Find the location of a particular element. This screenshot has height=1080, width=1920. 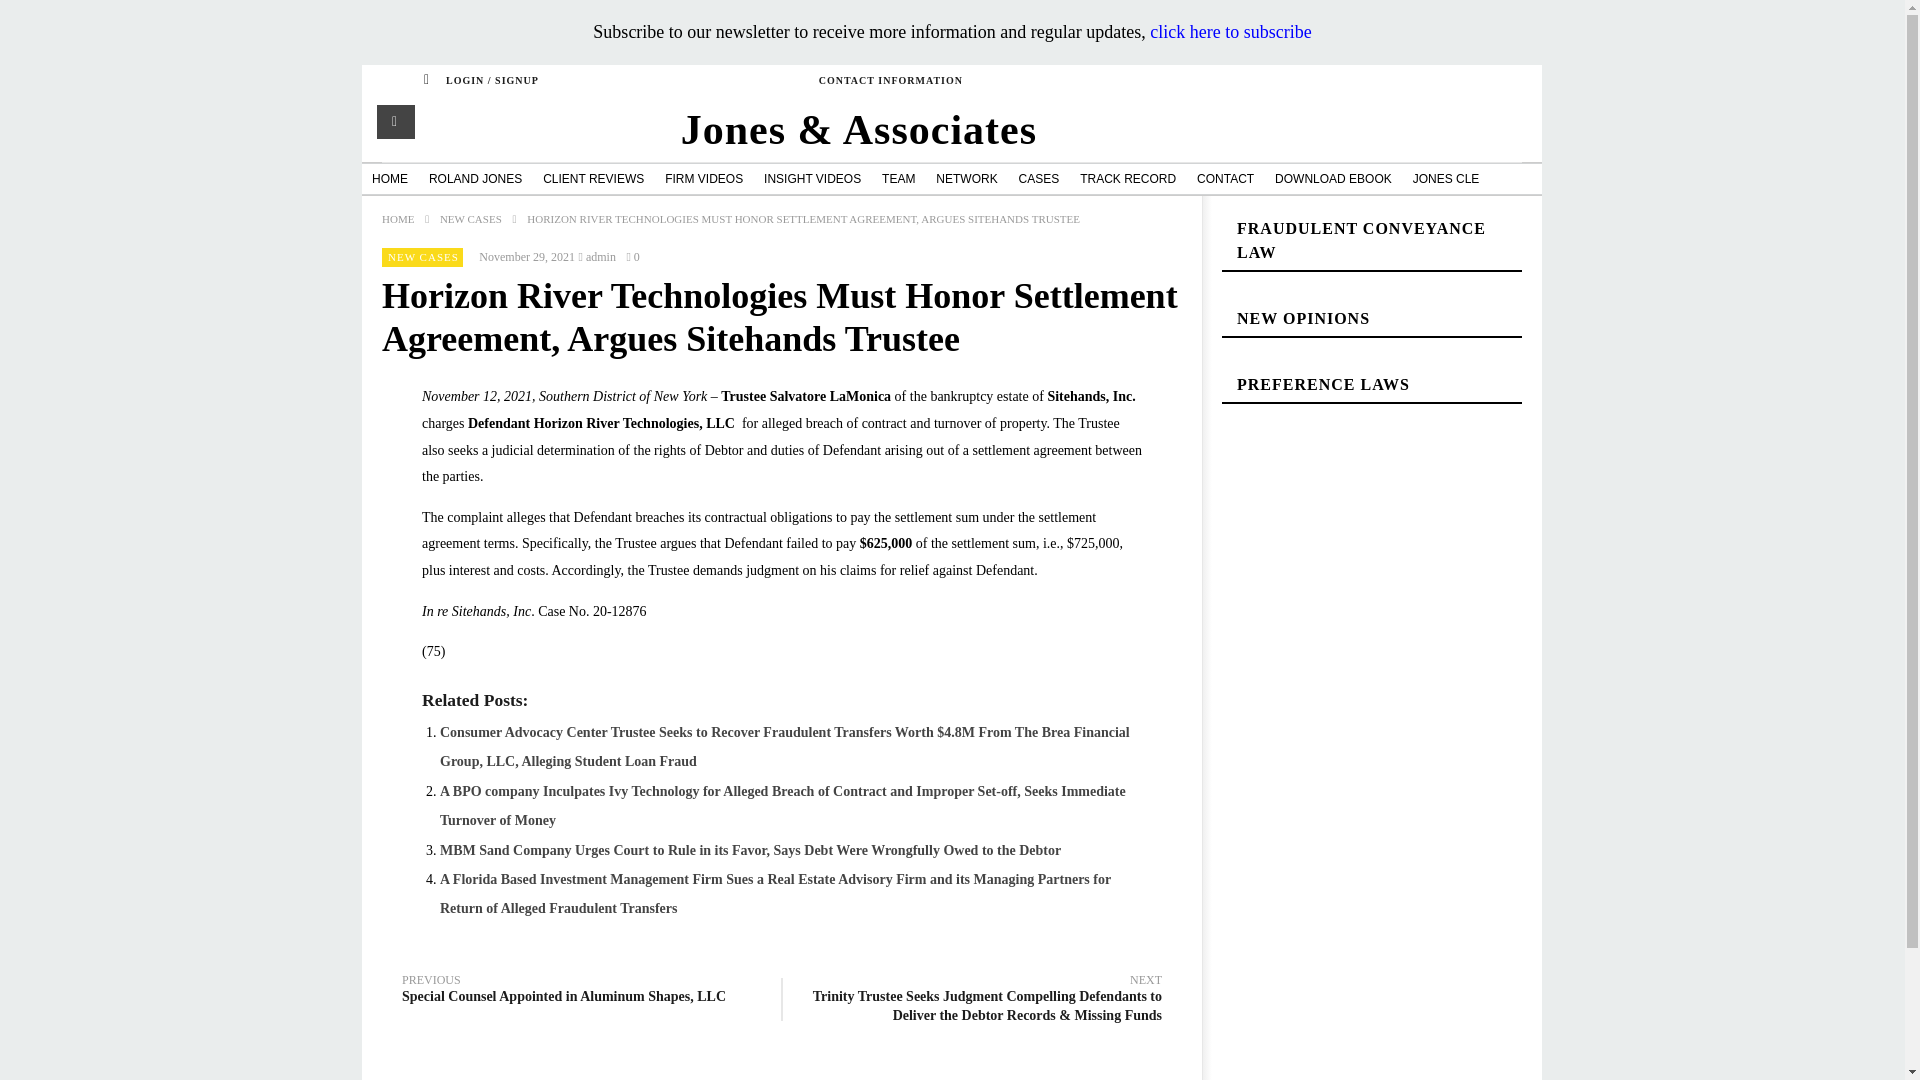

NEW CASES is located at coordinates (470, 218).